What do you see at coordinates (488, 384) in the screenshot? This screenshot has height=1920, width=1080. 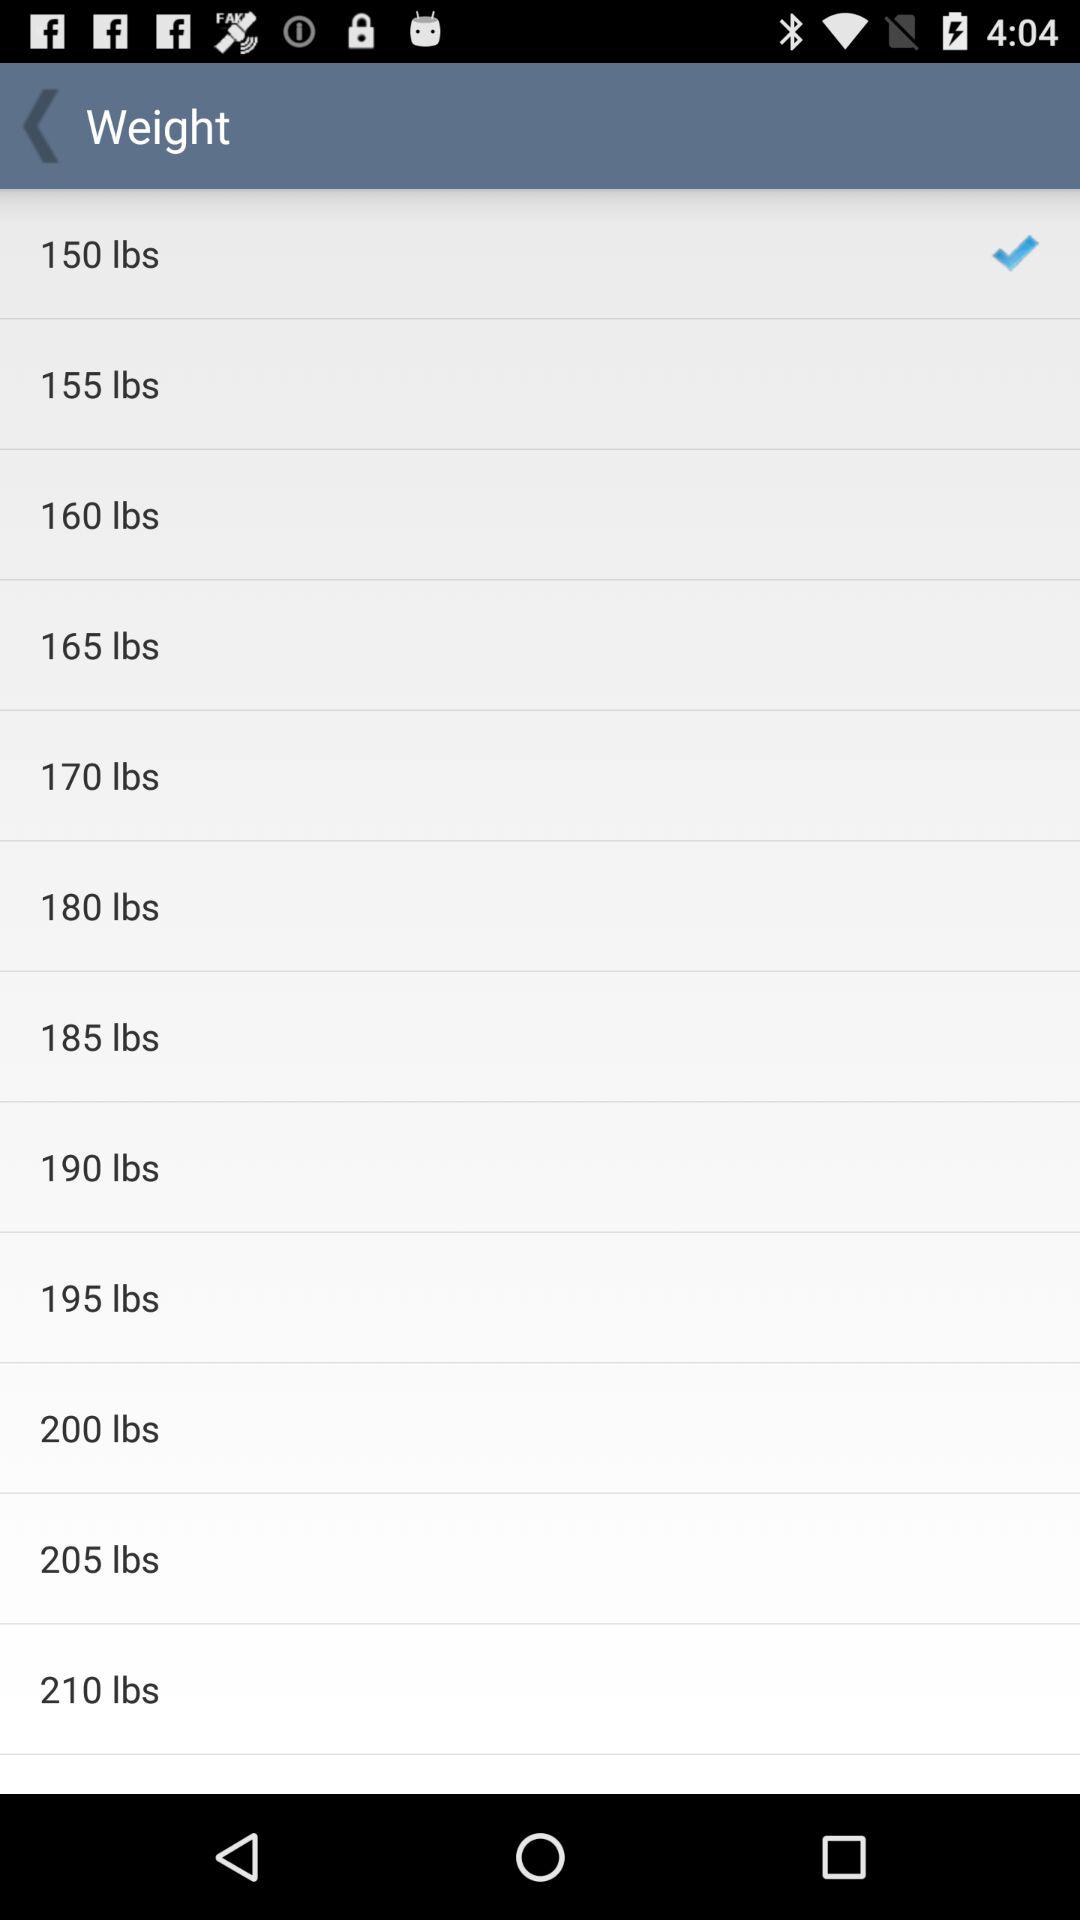 I see `scroll to the 155 lbs item` at bounding box center [488, 384].